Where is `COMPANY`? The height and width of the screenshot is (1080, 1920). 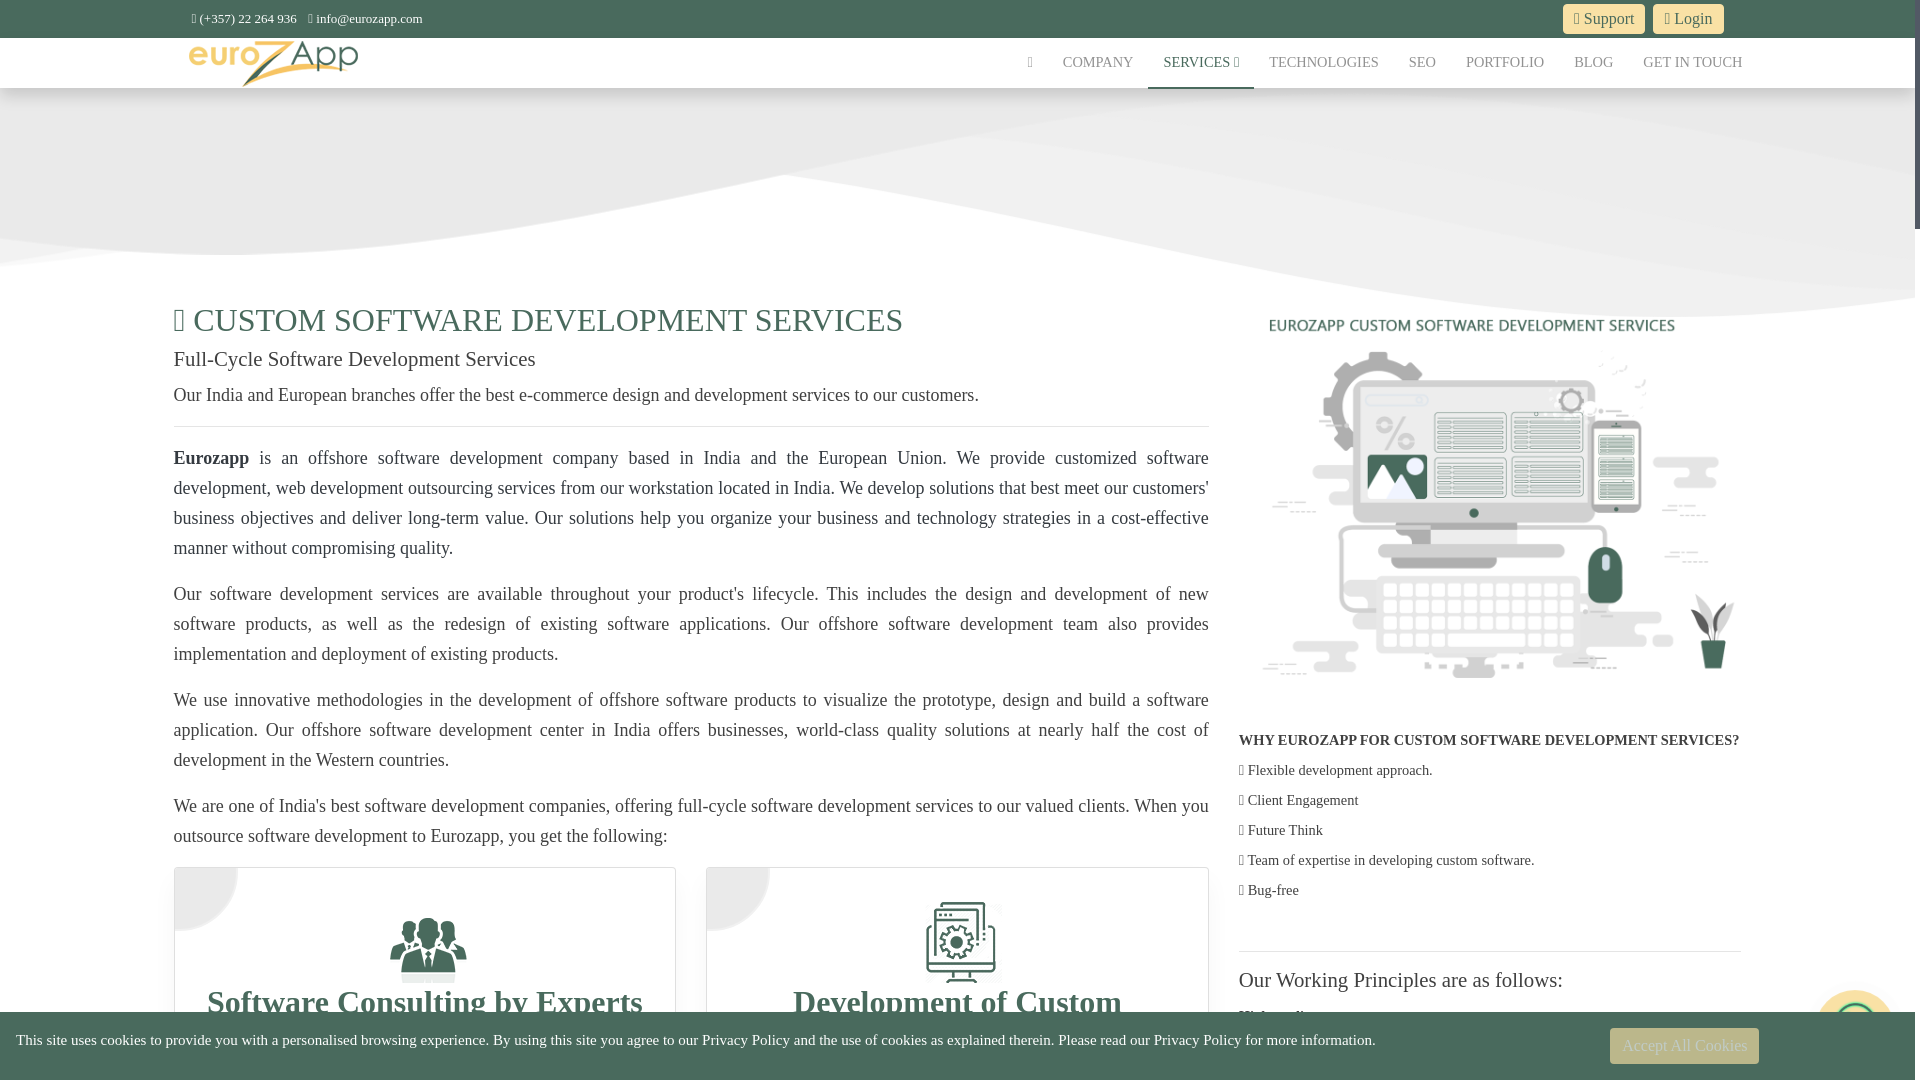 COMPANY is located at coordinates (1098, 62).